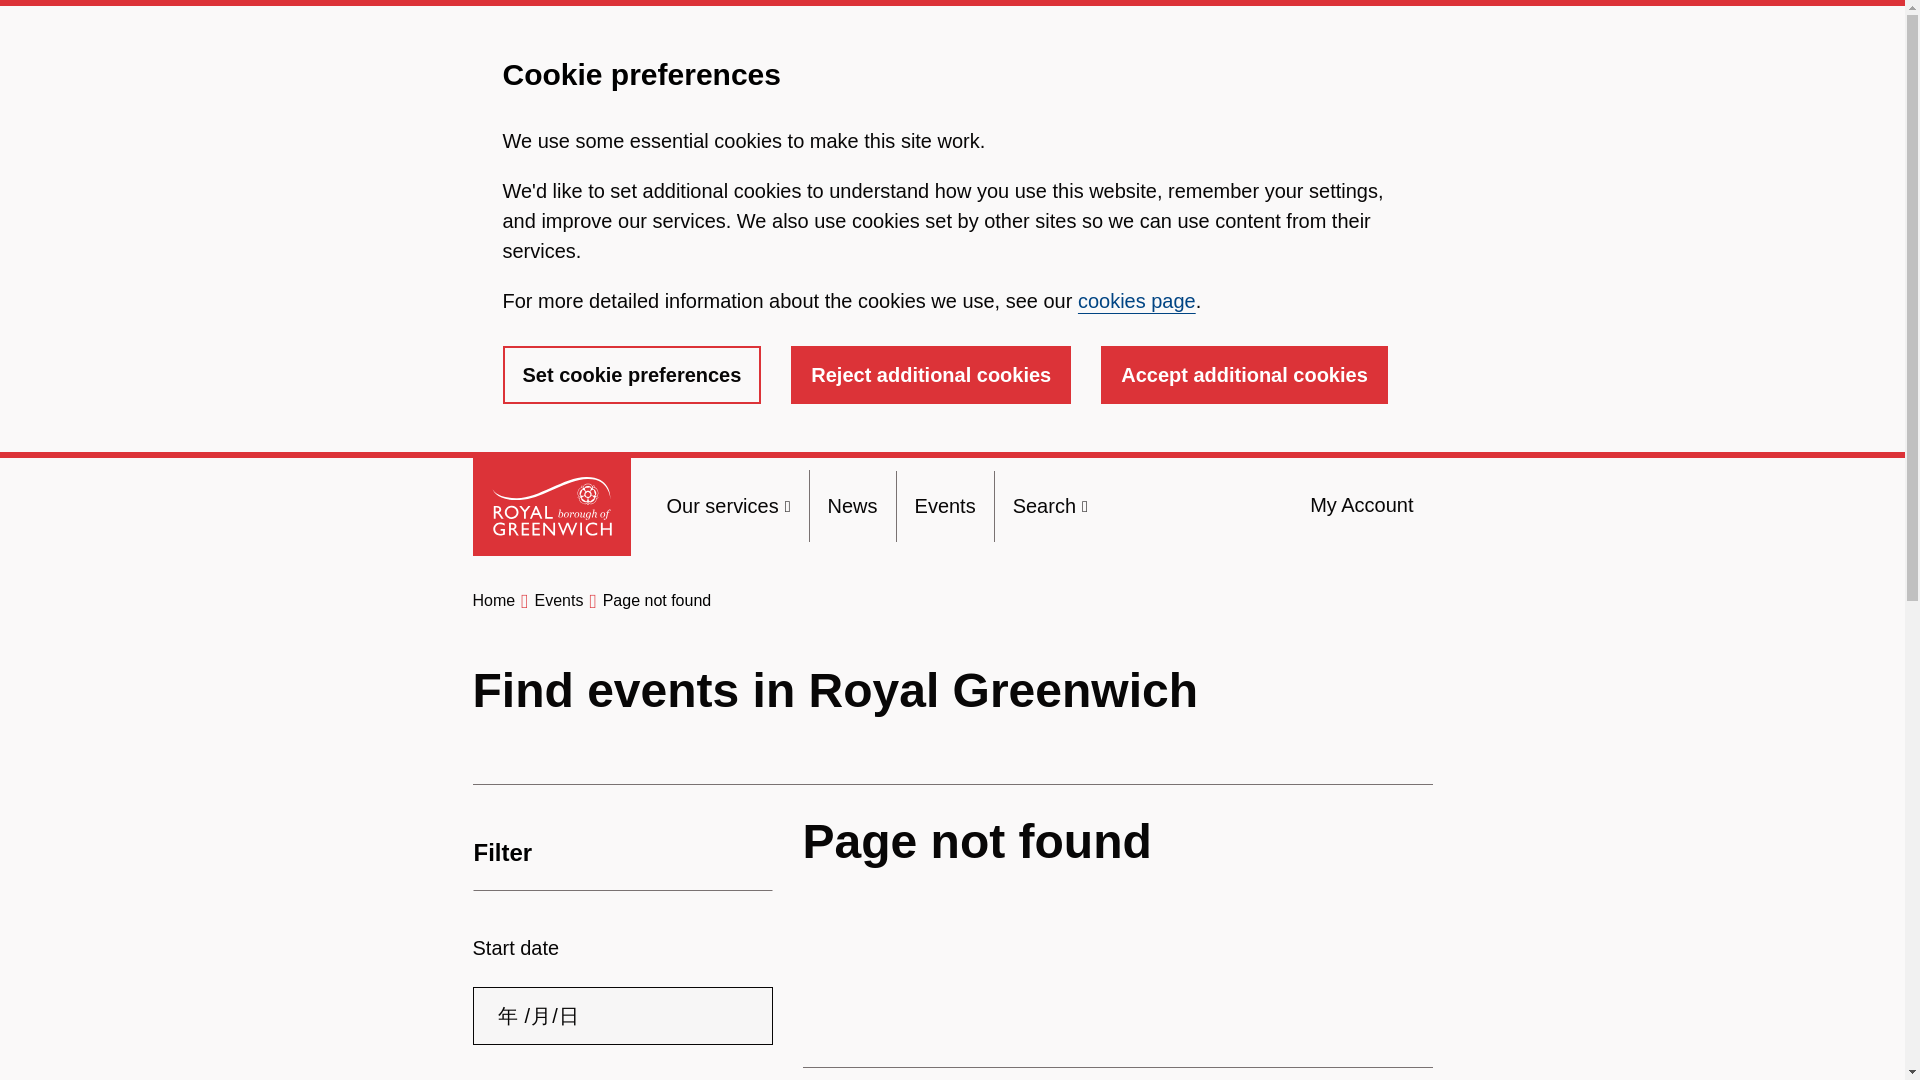 Image resolution: width=1920 pixels, height=1080 pixels. What do you see at coordinates (630, 374) in the screenshot?
I see `Set cookie preferences` at bounding box center [630, 374].